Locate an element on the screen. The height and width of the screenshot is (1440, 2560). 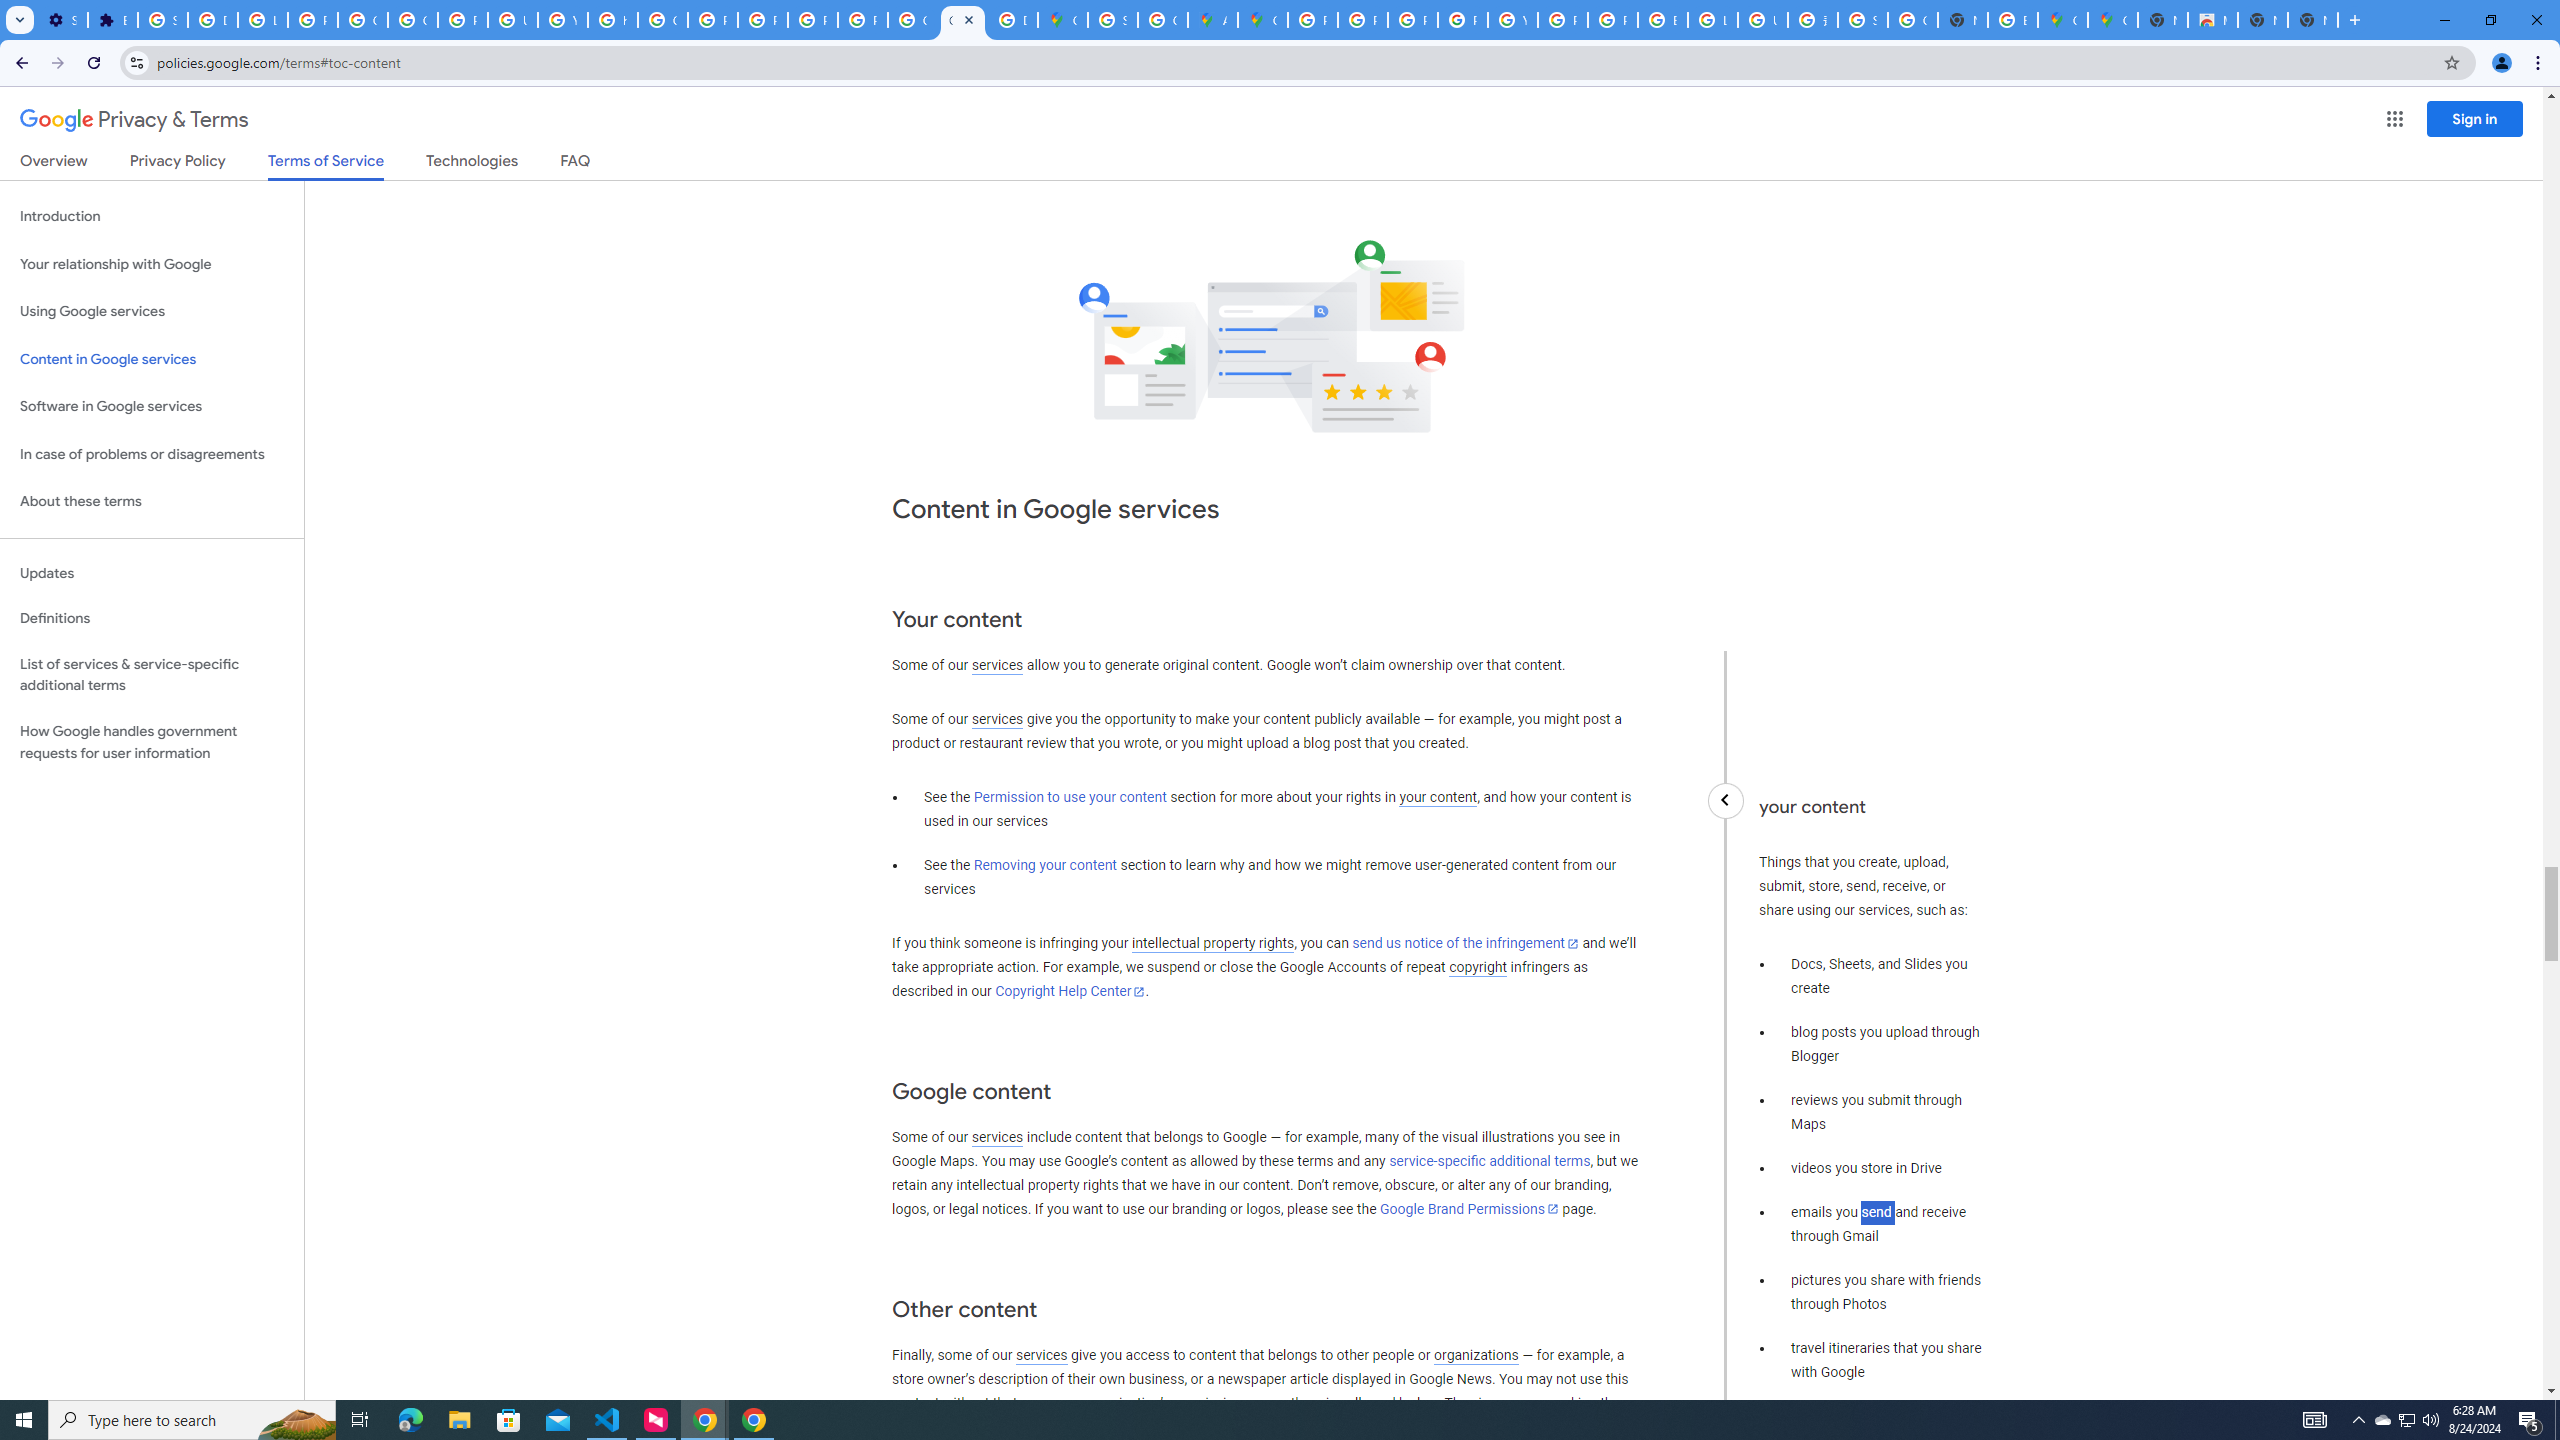
Removing your content is located at coordinates (1044, 866).